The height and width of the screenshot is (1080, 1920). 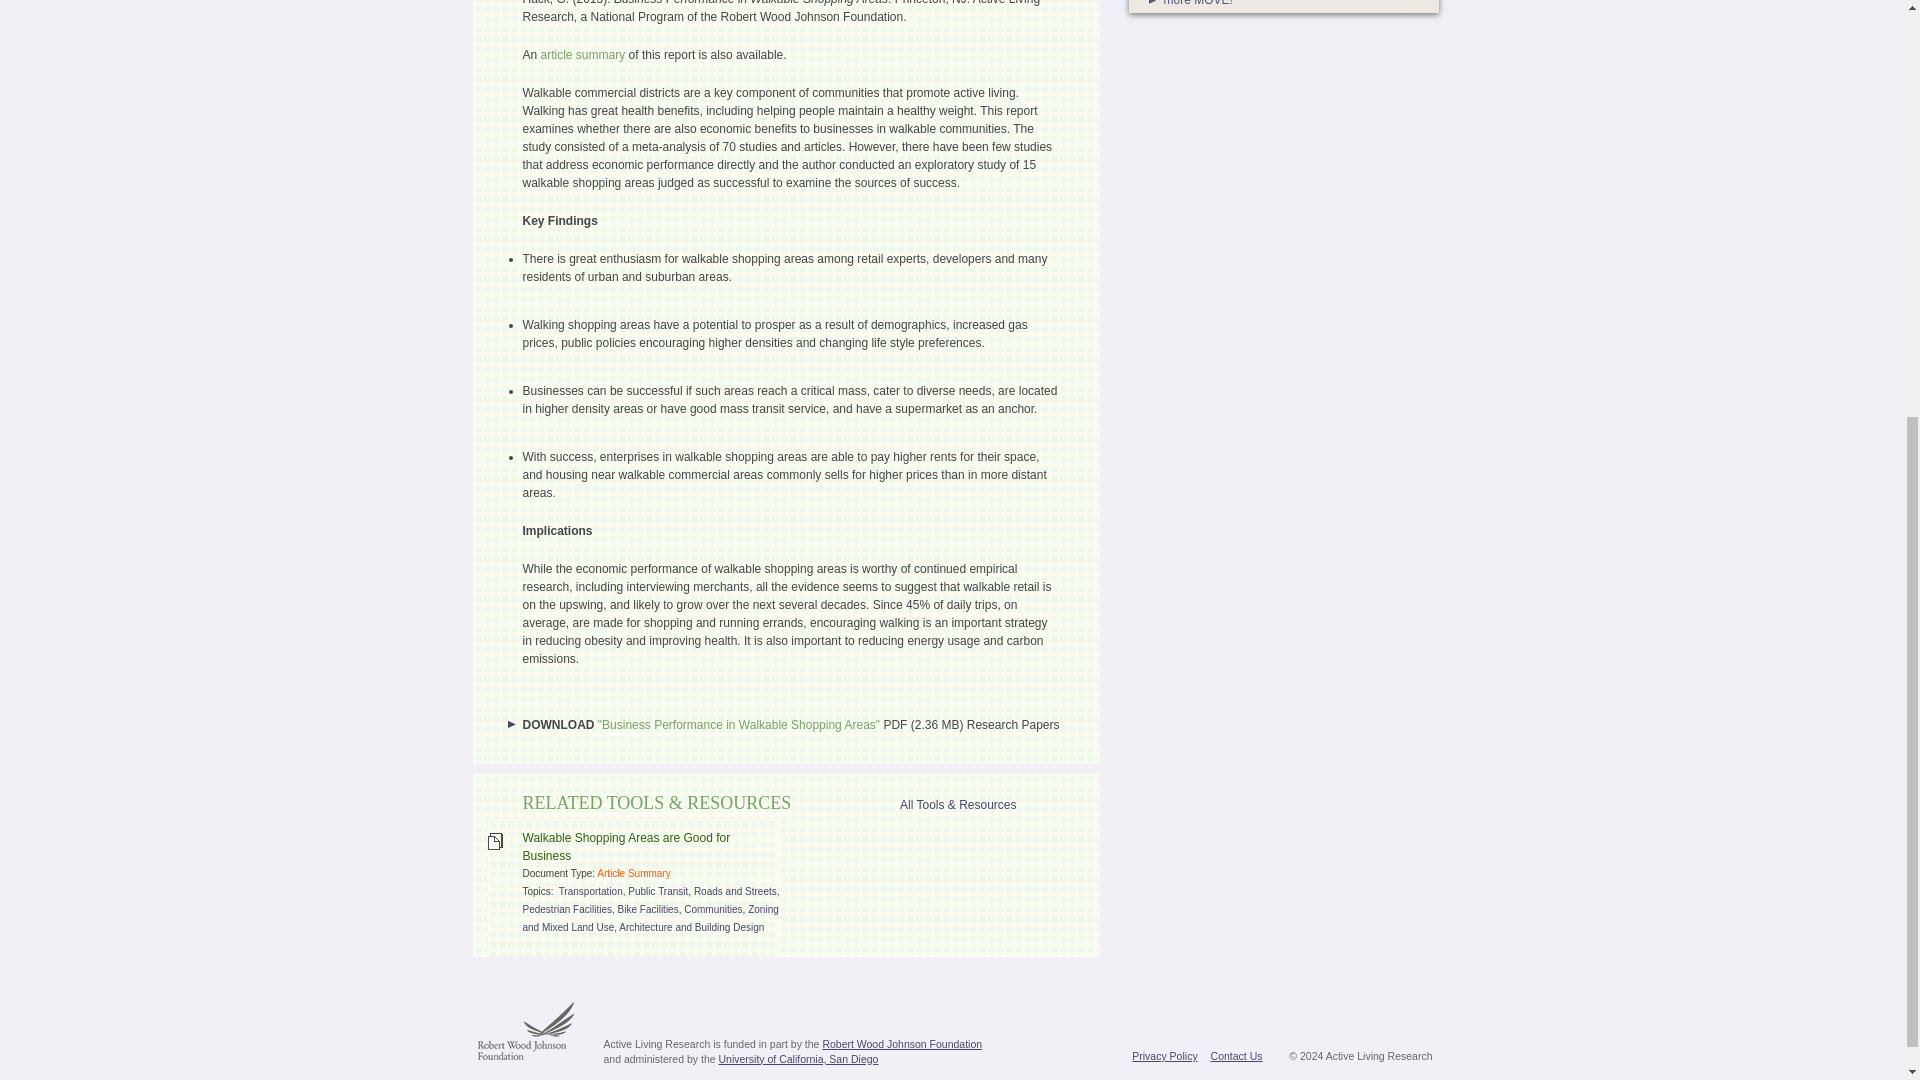 I want to click on Walkable Shopping Areas are Good for Business, so click(x=626, y=846).